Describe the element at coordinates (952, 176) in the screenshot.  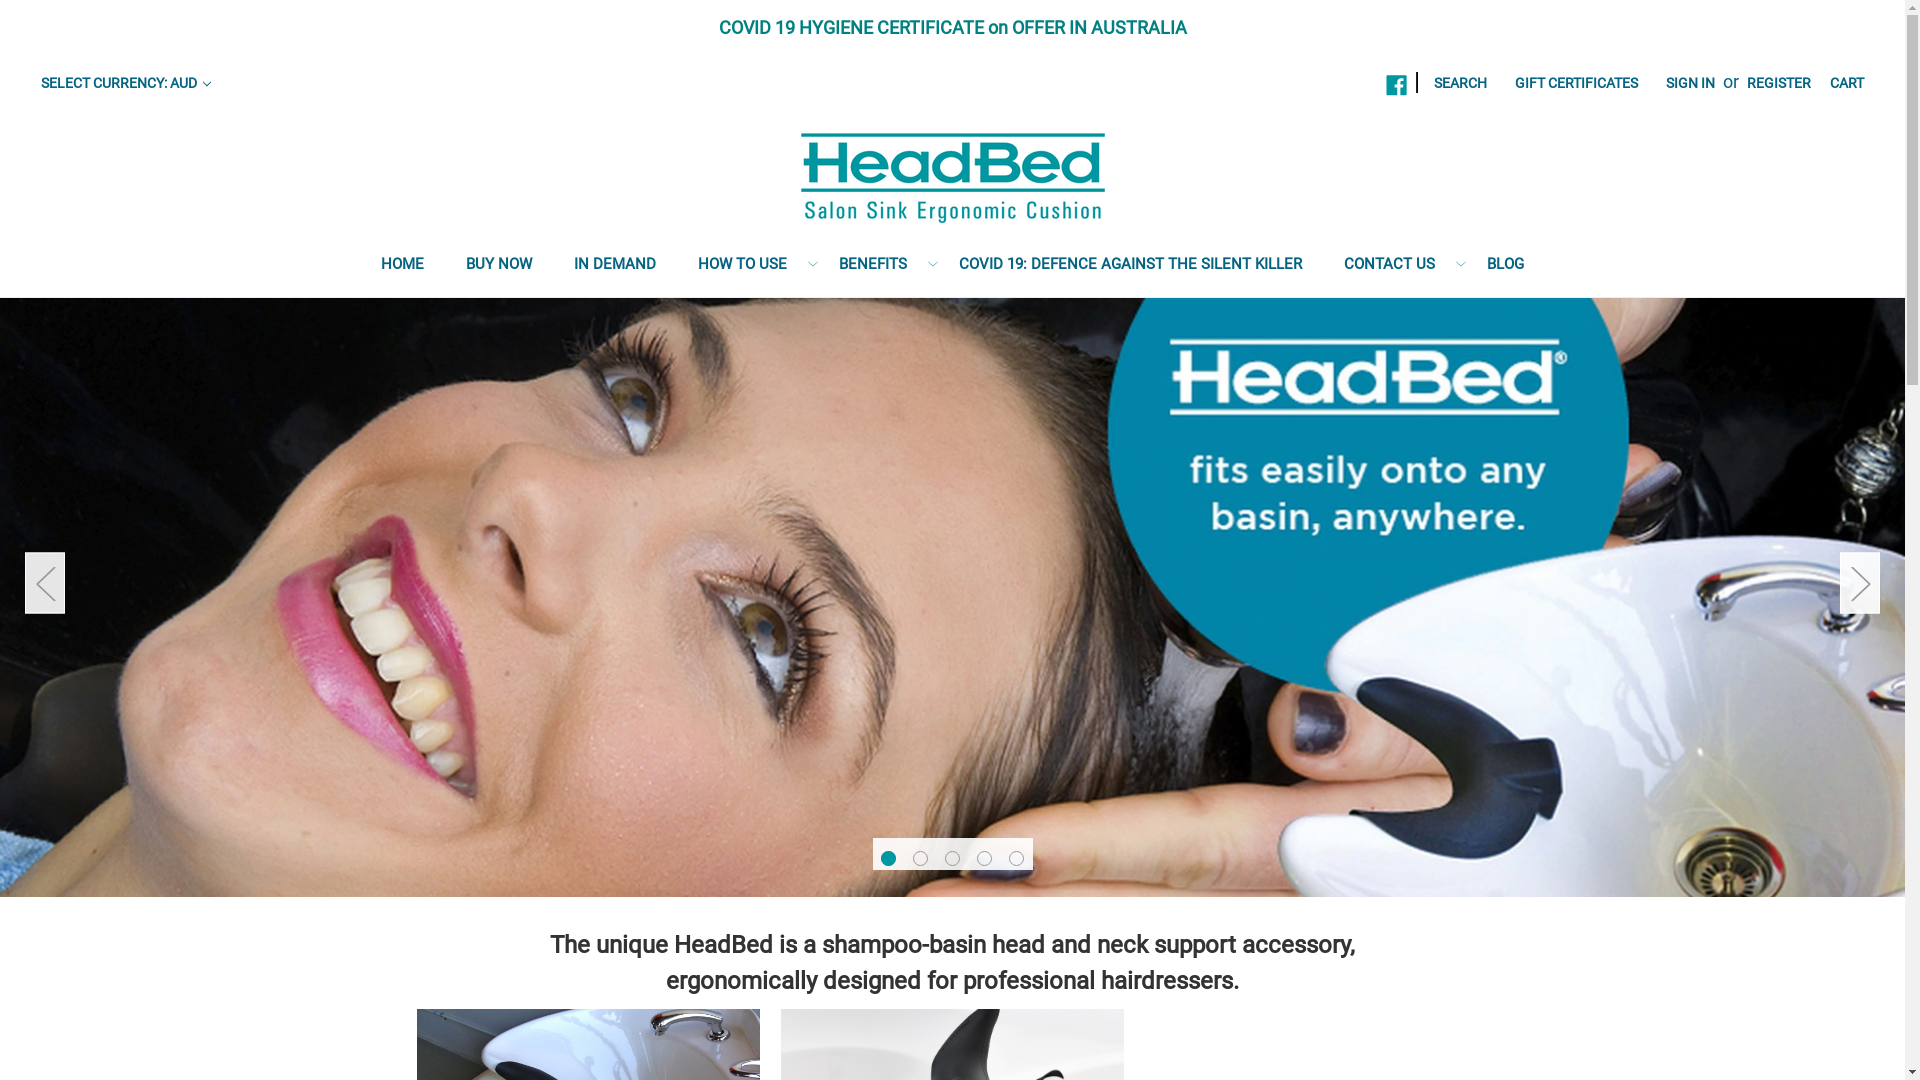
I see `HeadBed International` at that location.